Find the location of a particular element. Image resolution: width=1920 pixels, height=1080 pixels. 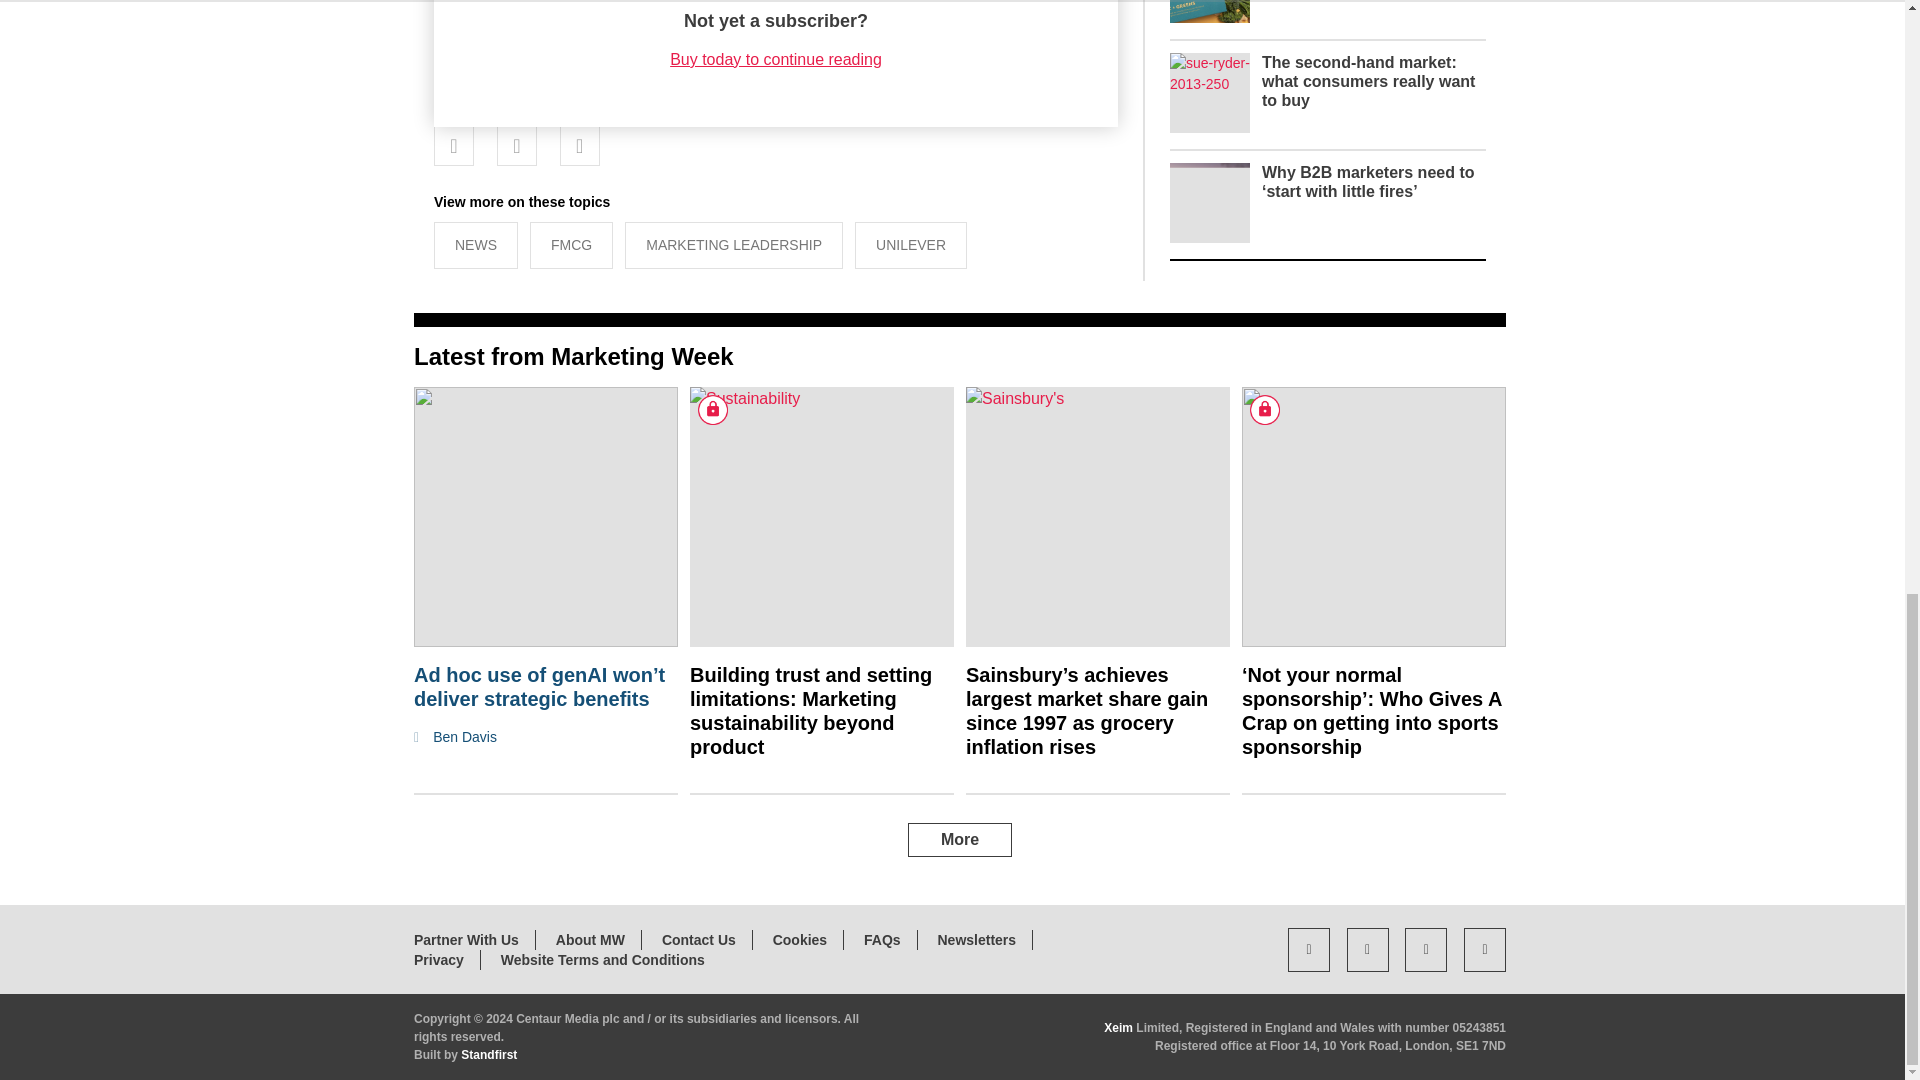

MARKETING LEADERSHIP is located at coordinates (734, 245).